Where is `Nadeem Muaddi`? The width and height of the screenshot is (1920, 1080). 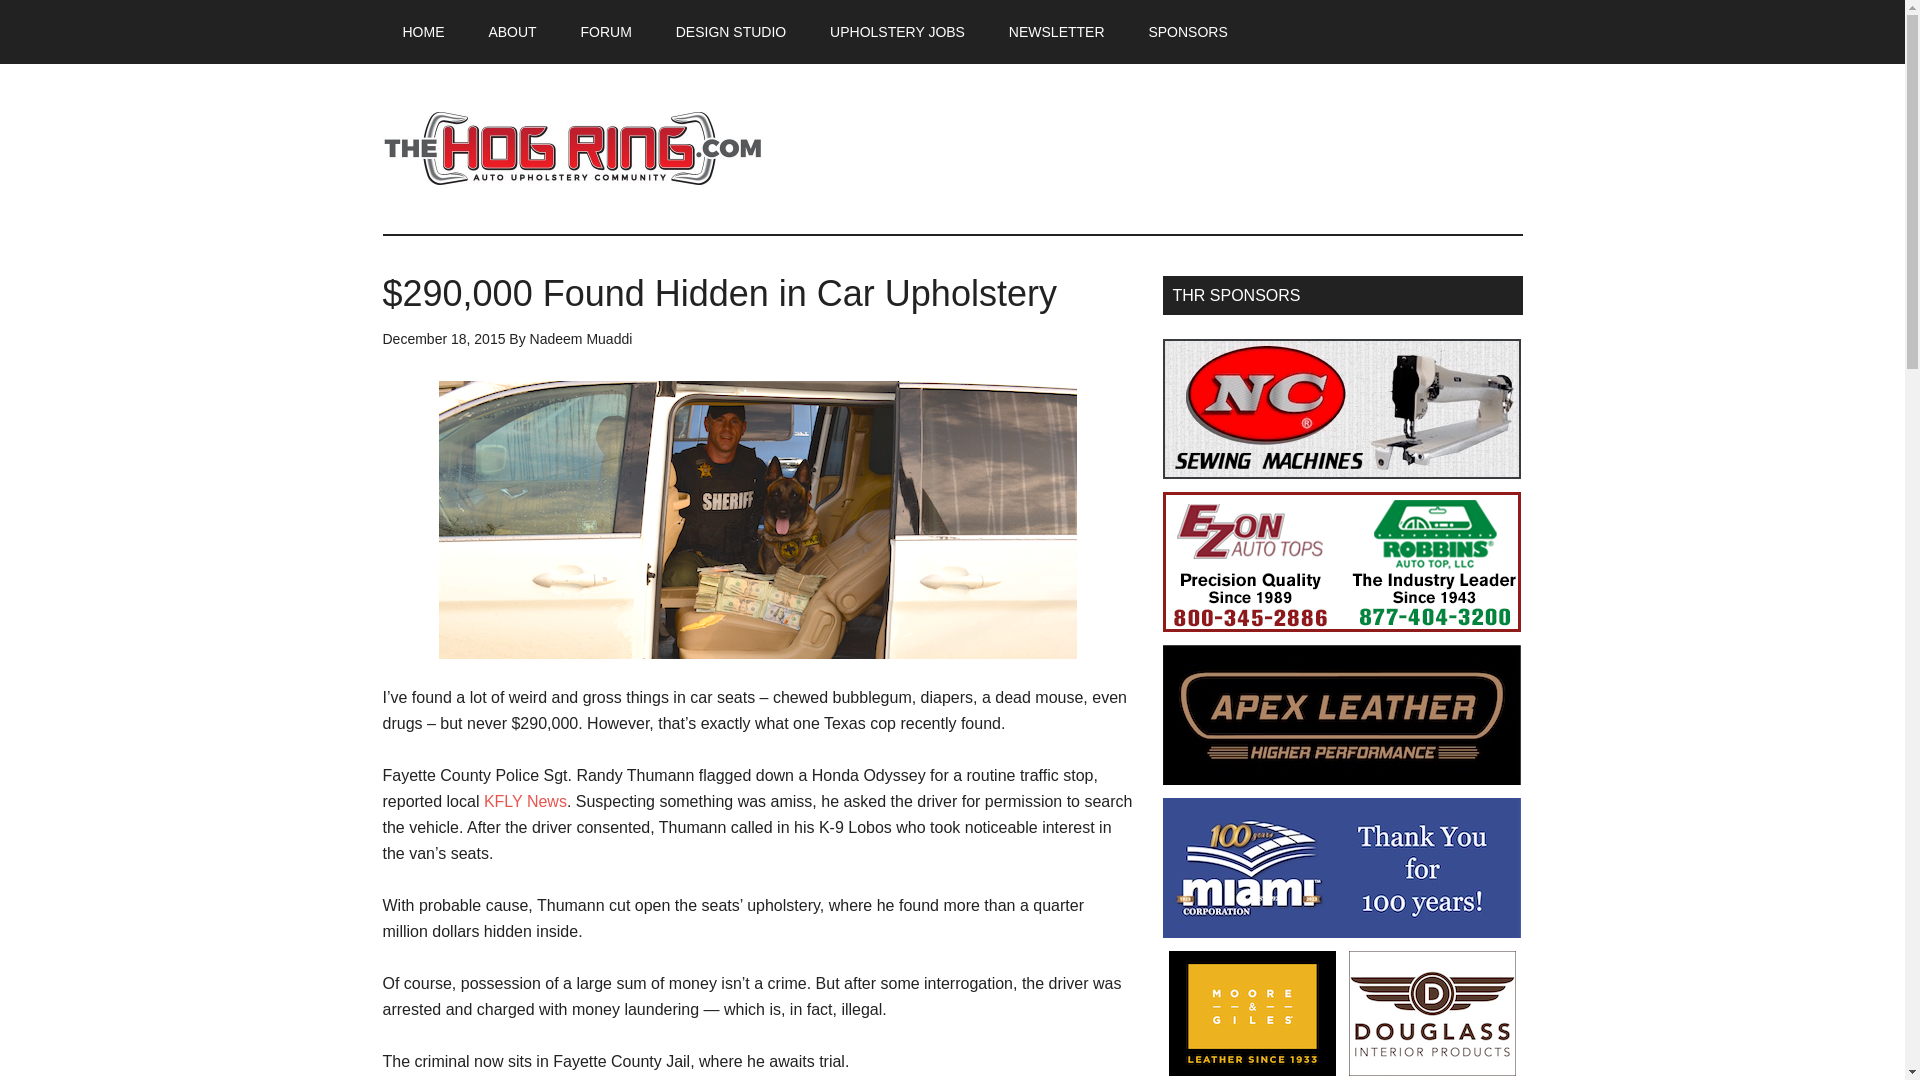
Nadeem Muaddi is located at coordinates (581, 338).